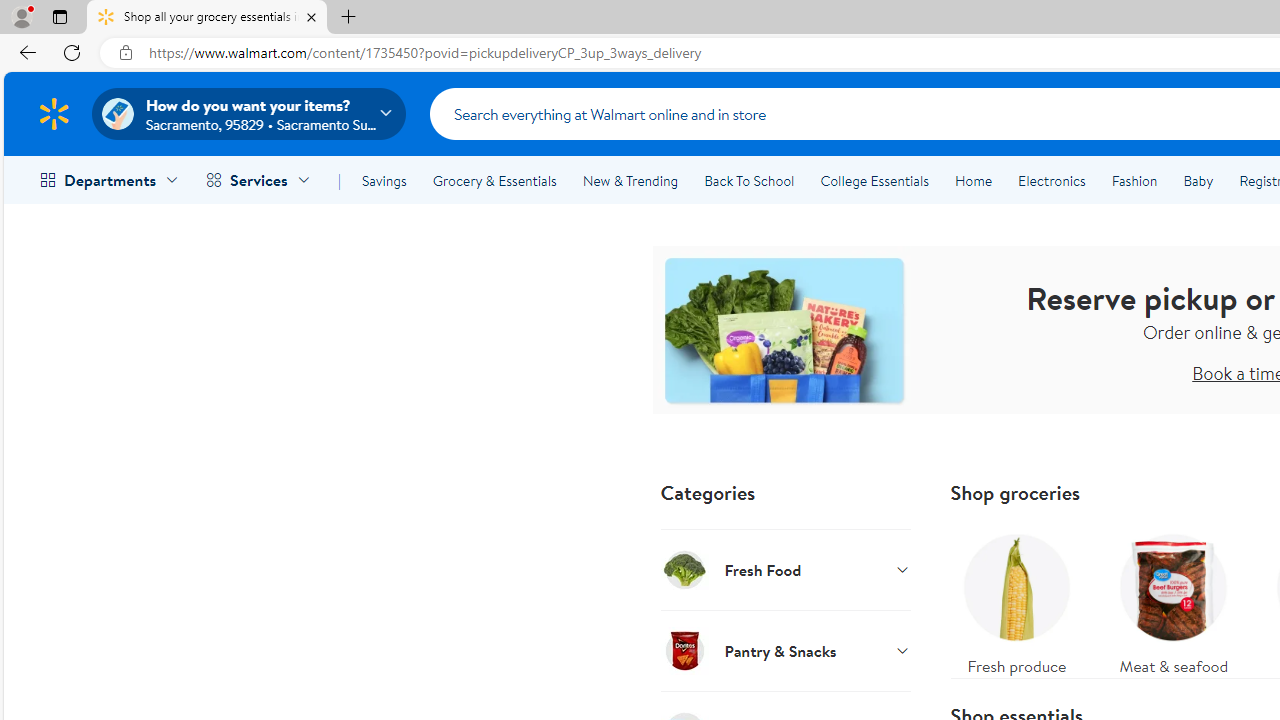  What do you see at coordinates (59, 16) in the screenshot?
I see `Tab actions menu` at bounding box center [59, 16].